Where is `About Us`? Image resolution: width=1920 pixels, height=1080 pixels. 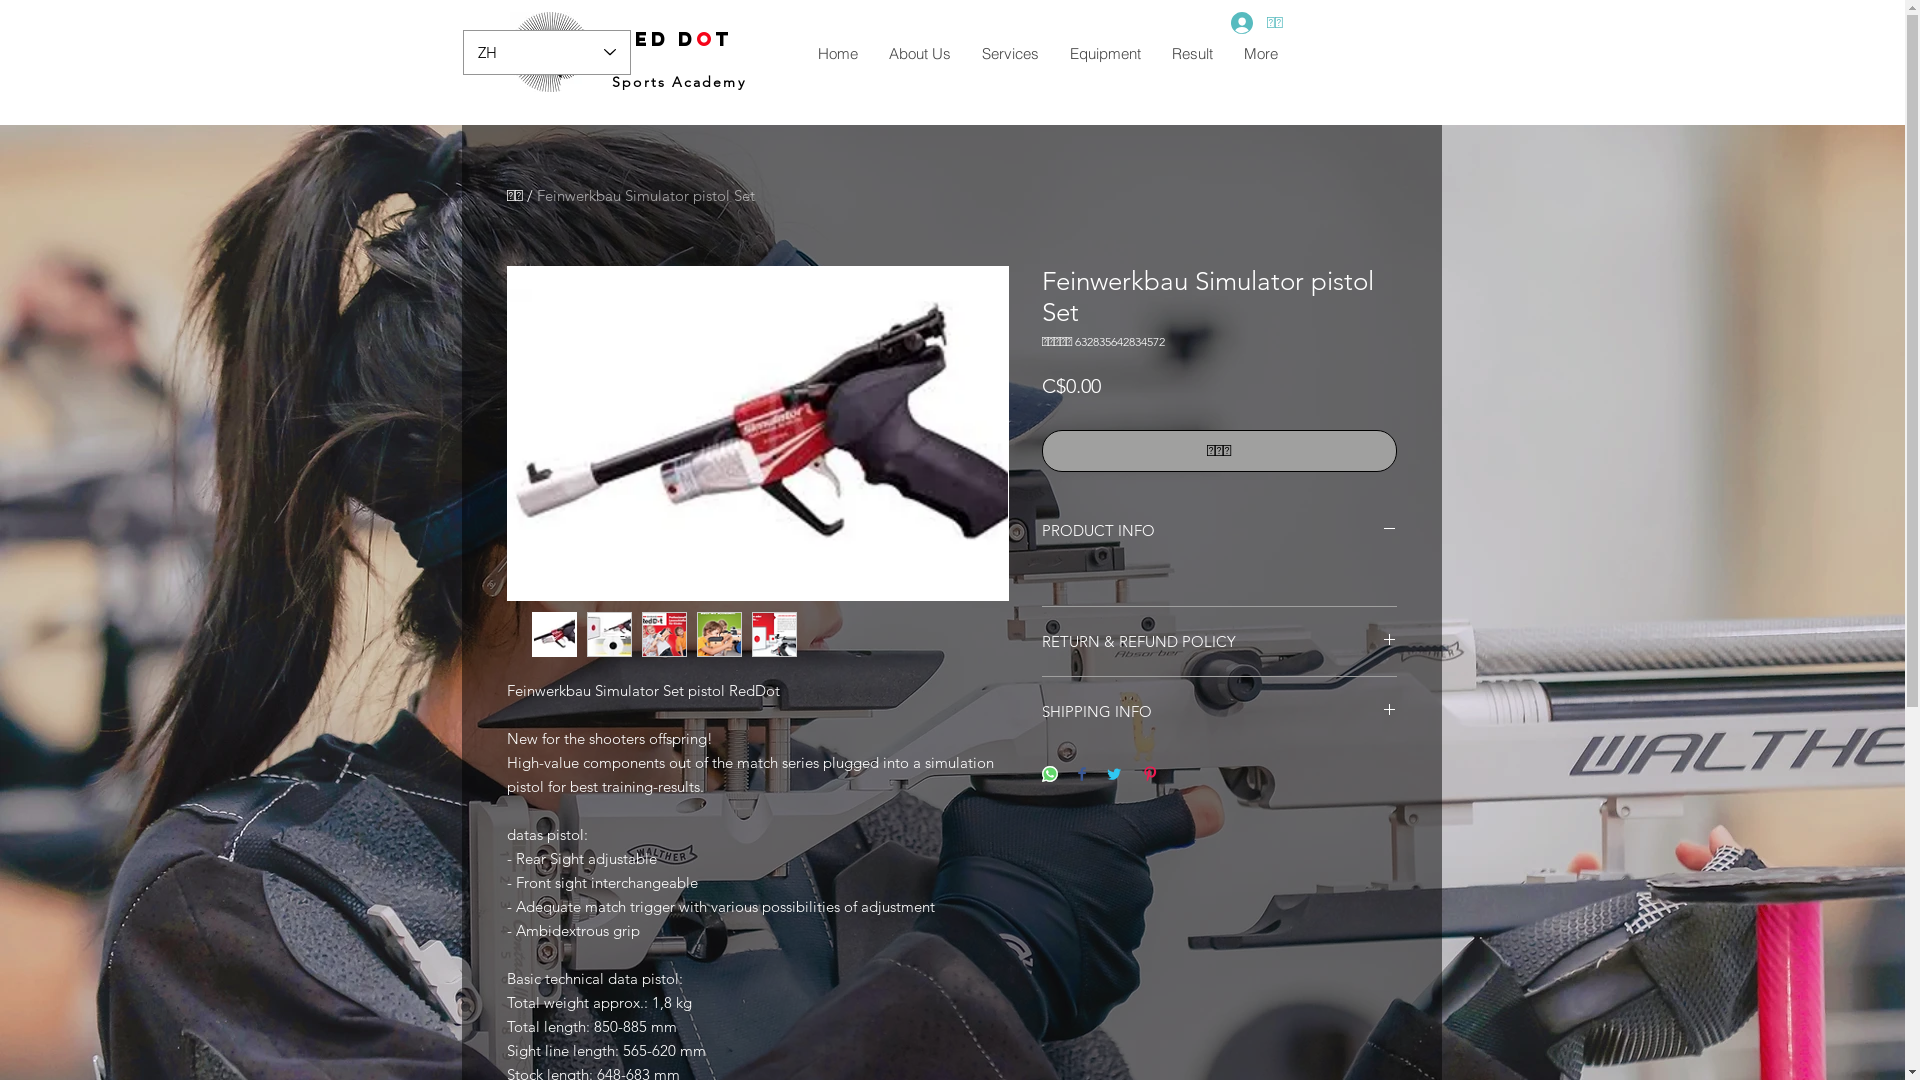
About Us is located at coordinates (918, 54).